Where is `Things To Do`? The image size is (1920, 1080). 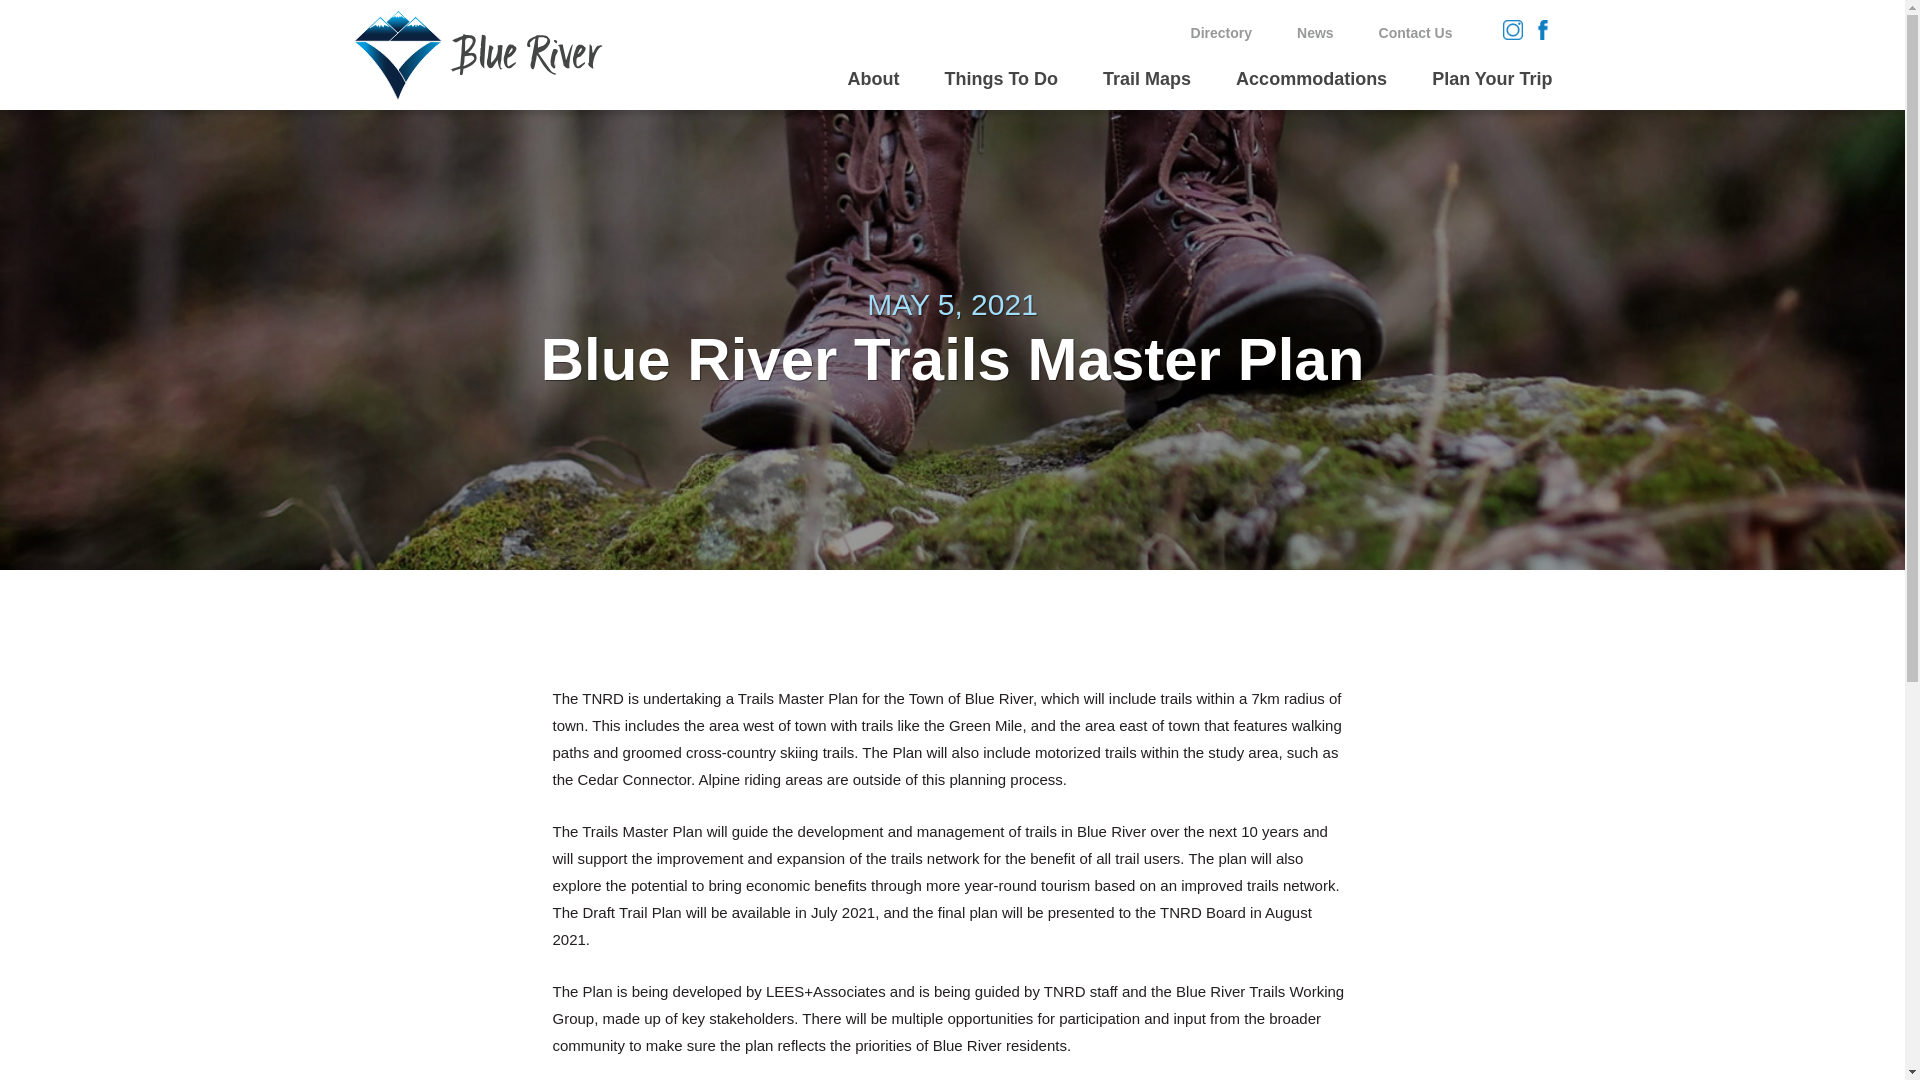 Things To Do is located at coordinates (1000, 91).